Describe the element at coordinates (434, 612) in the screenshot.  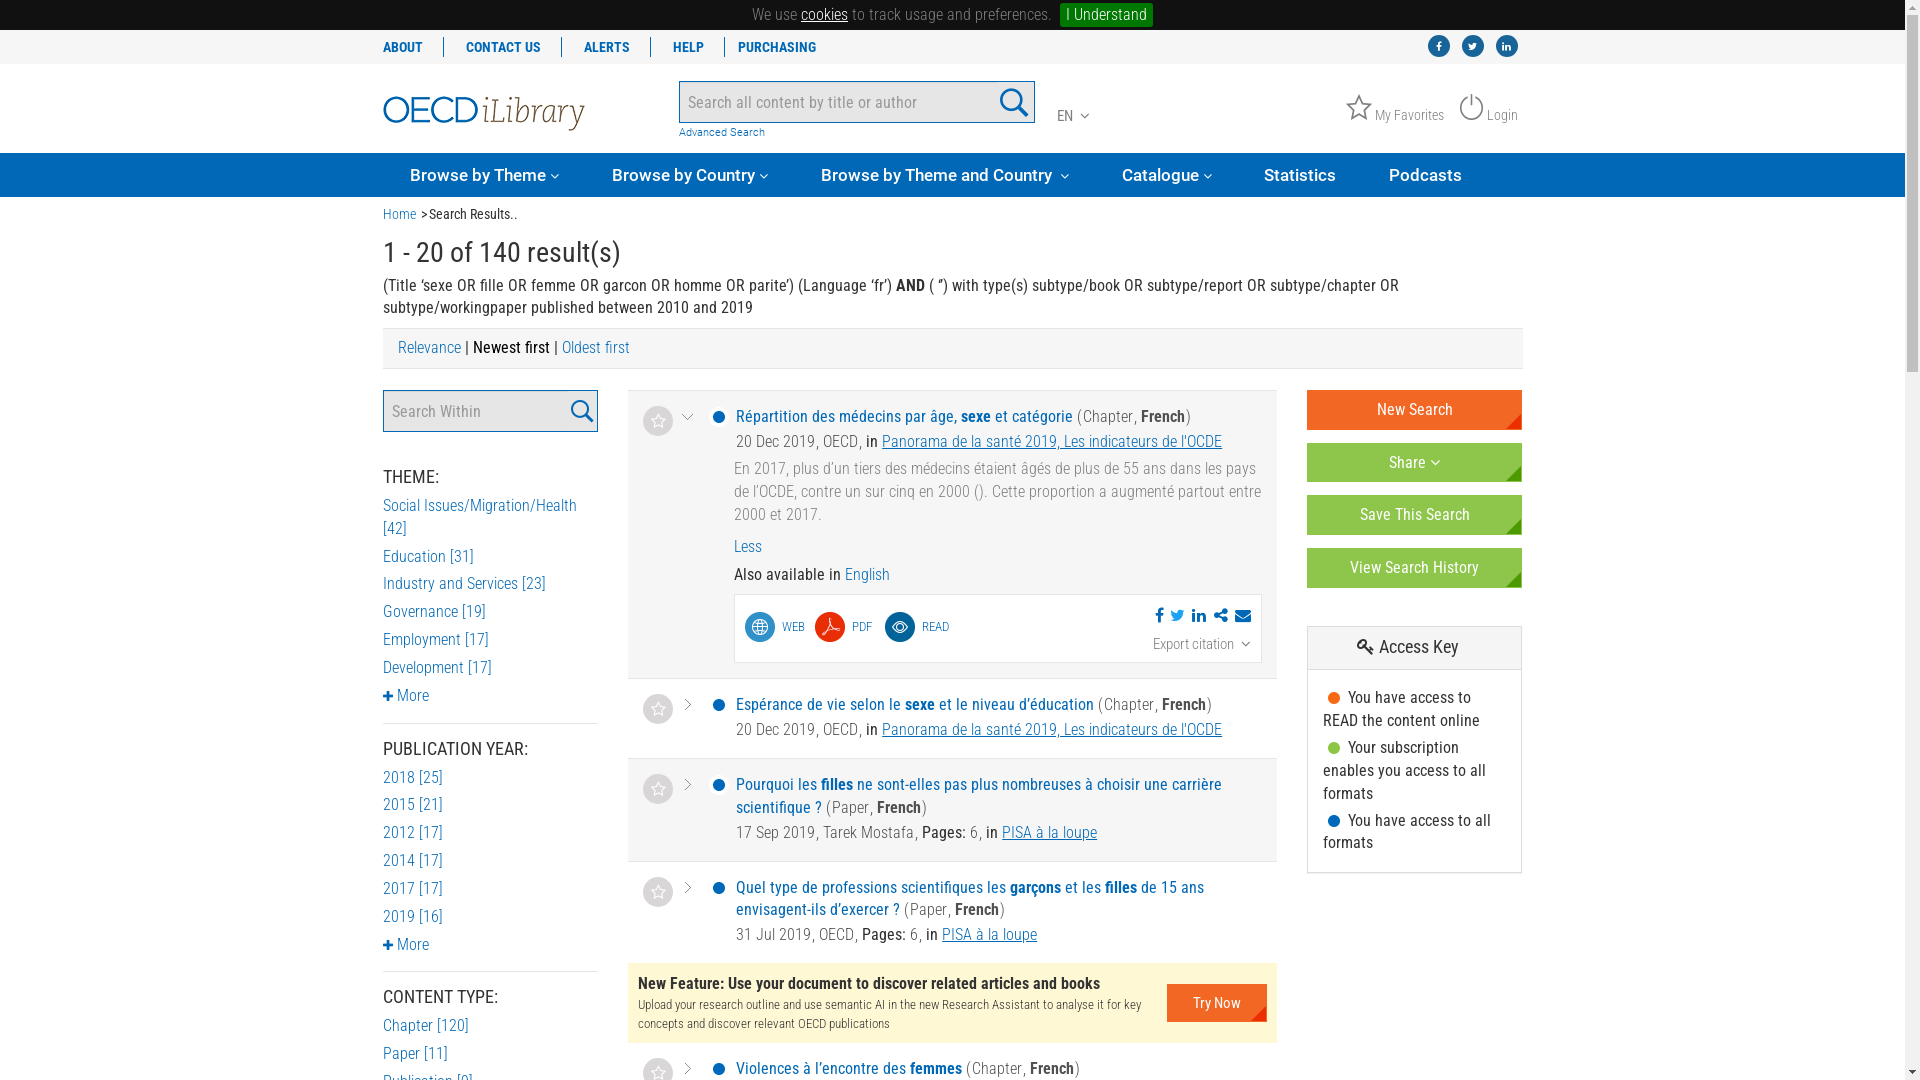
I see `Governance [19]` at that location.